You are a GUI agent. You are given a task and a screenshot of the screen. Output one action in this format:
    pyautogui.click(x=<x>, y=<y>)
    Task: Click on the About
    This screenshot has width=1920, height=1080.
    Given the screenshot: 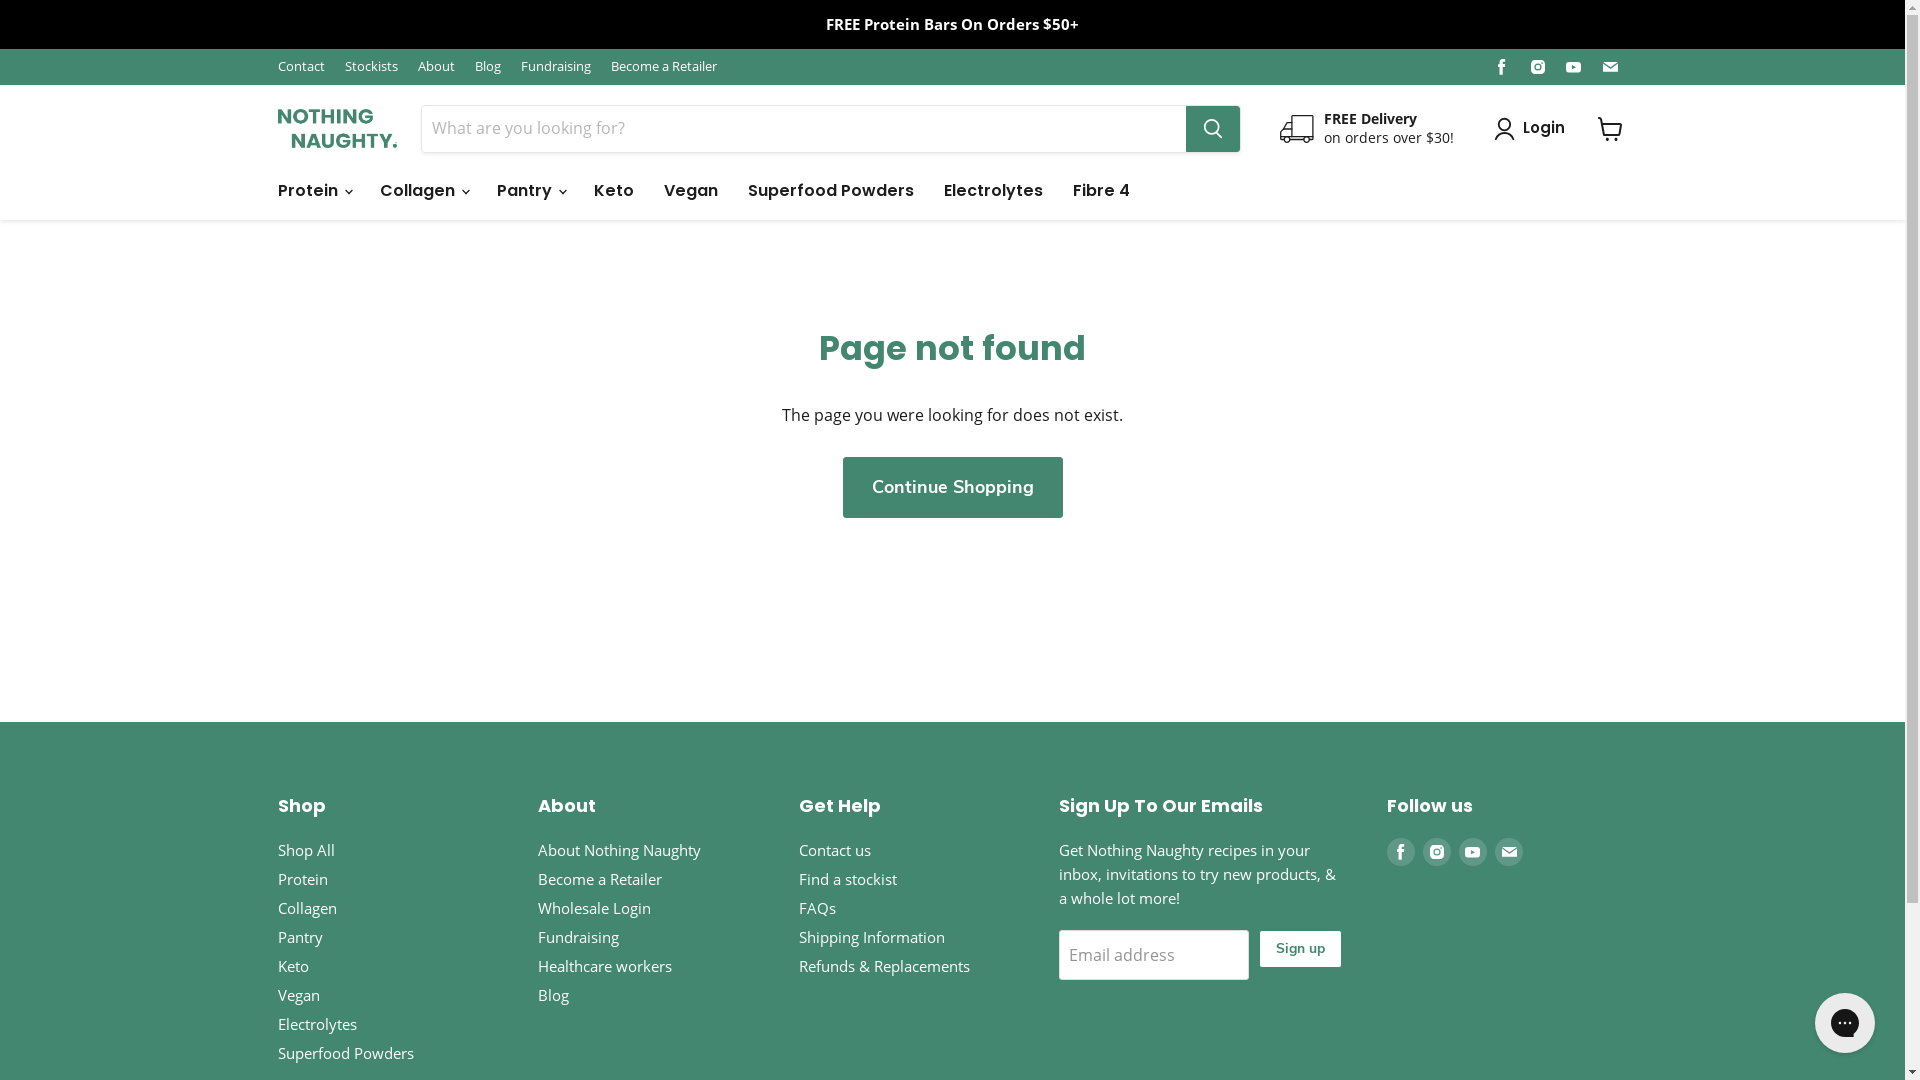 What is the action you would take?
    pyautogui.click(x=436, y=66)
    